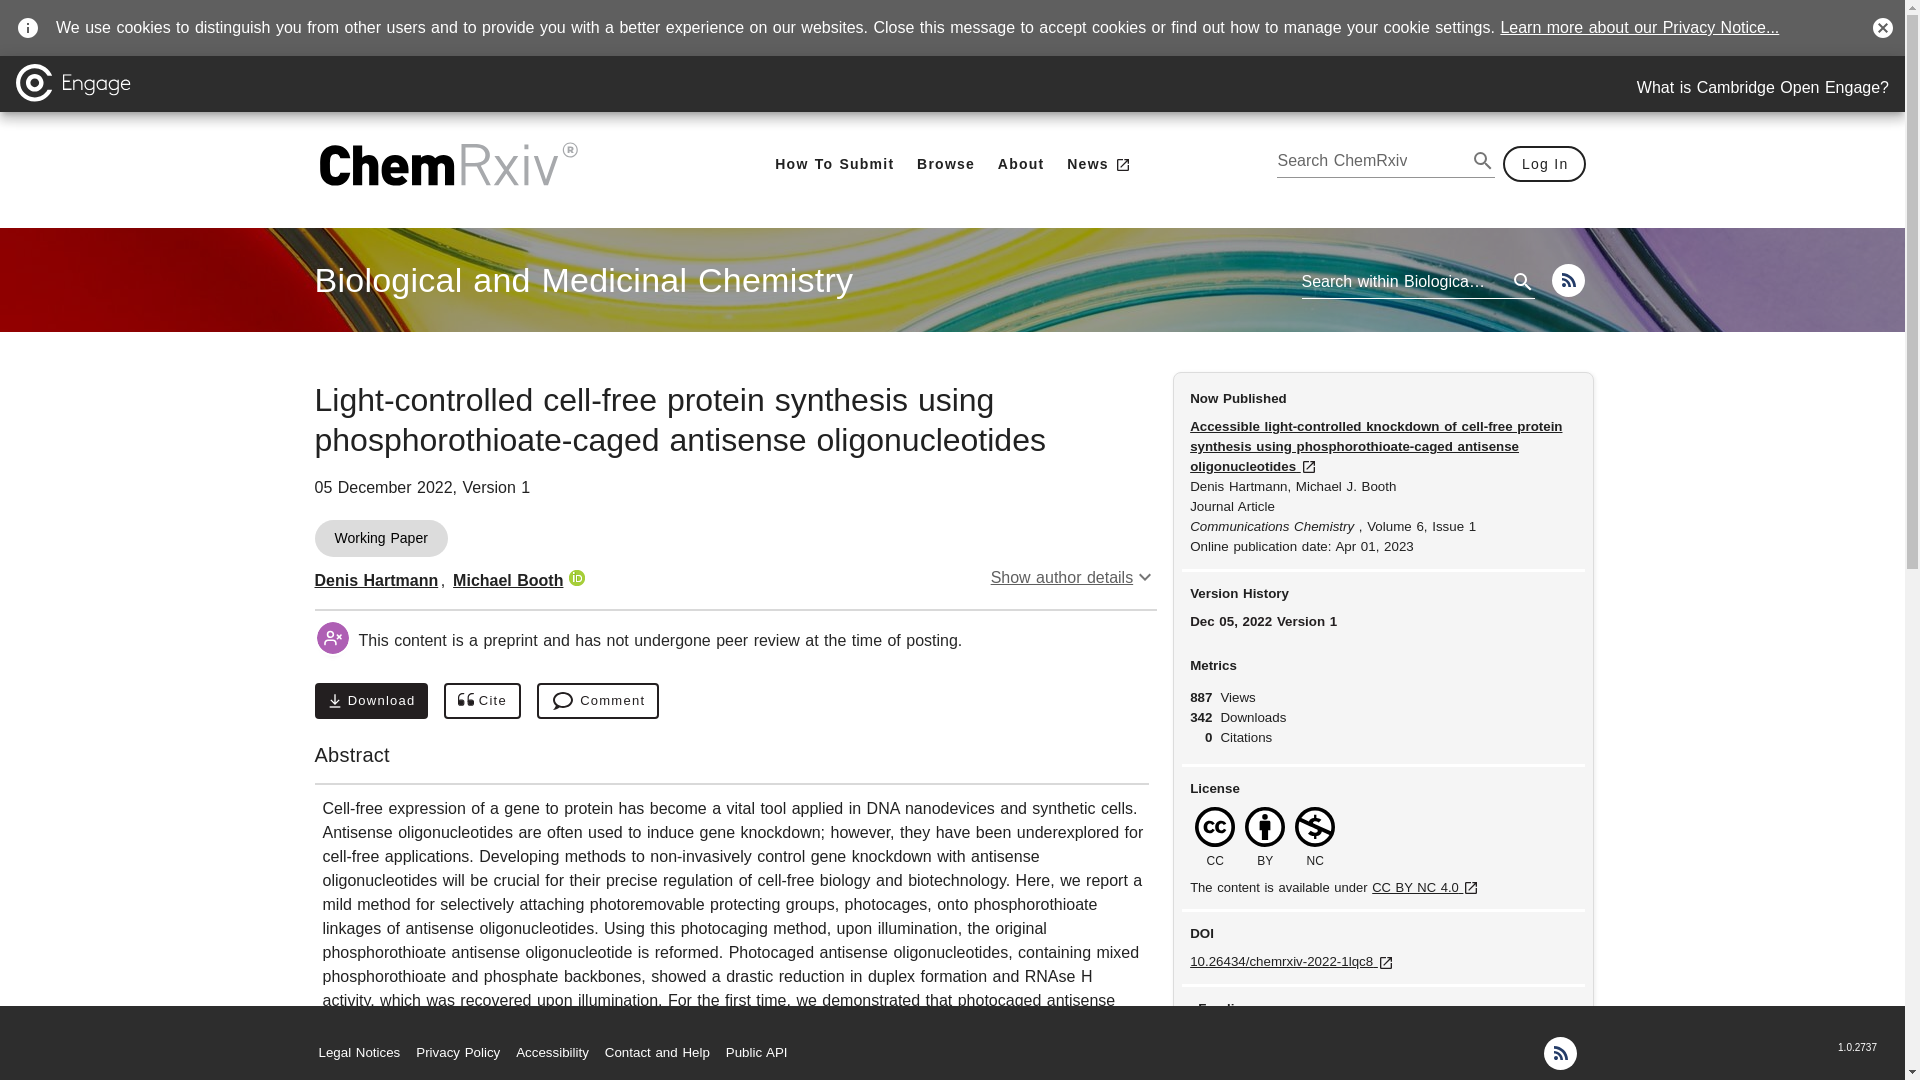 The image size is (1920, 1080). What do you see at coordinates (376, 580) in the screenshot?
I see `Download` at bounding box center [376, 580].